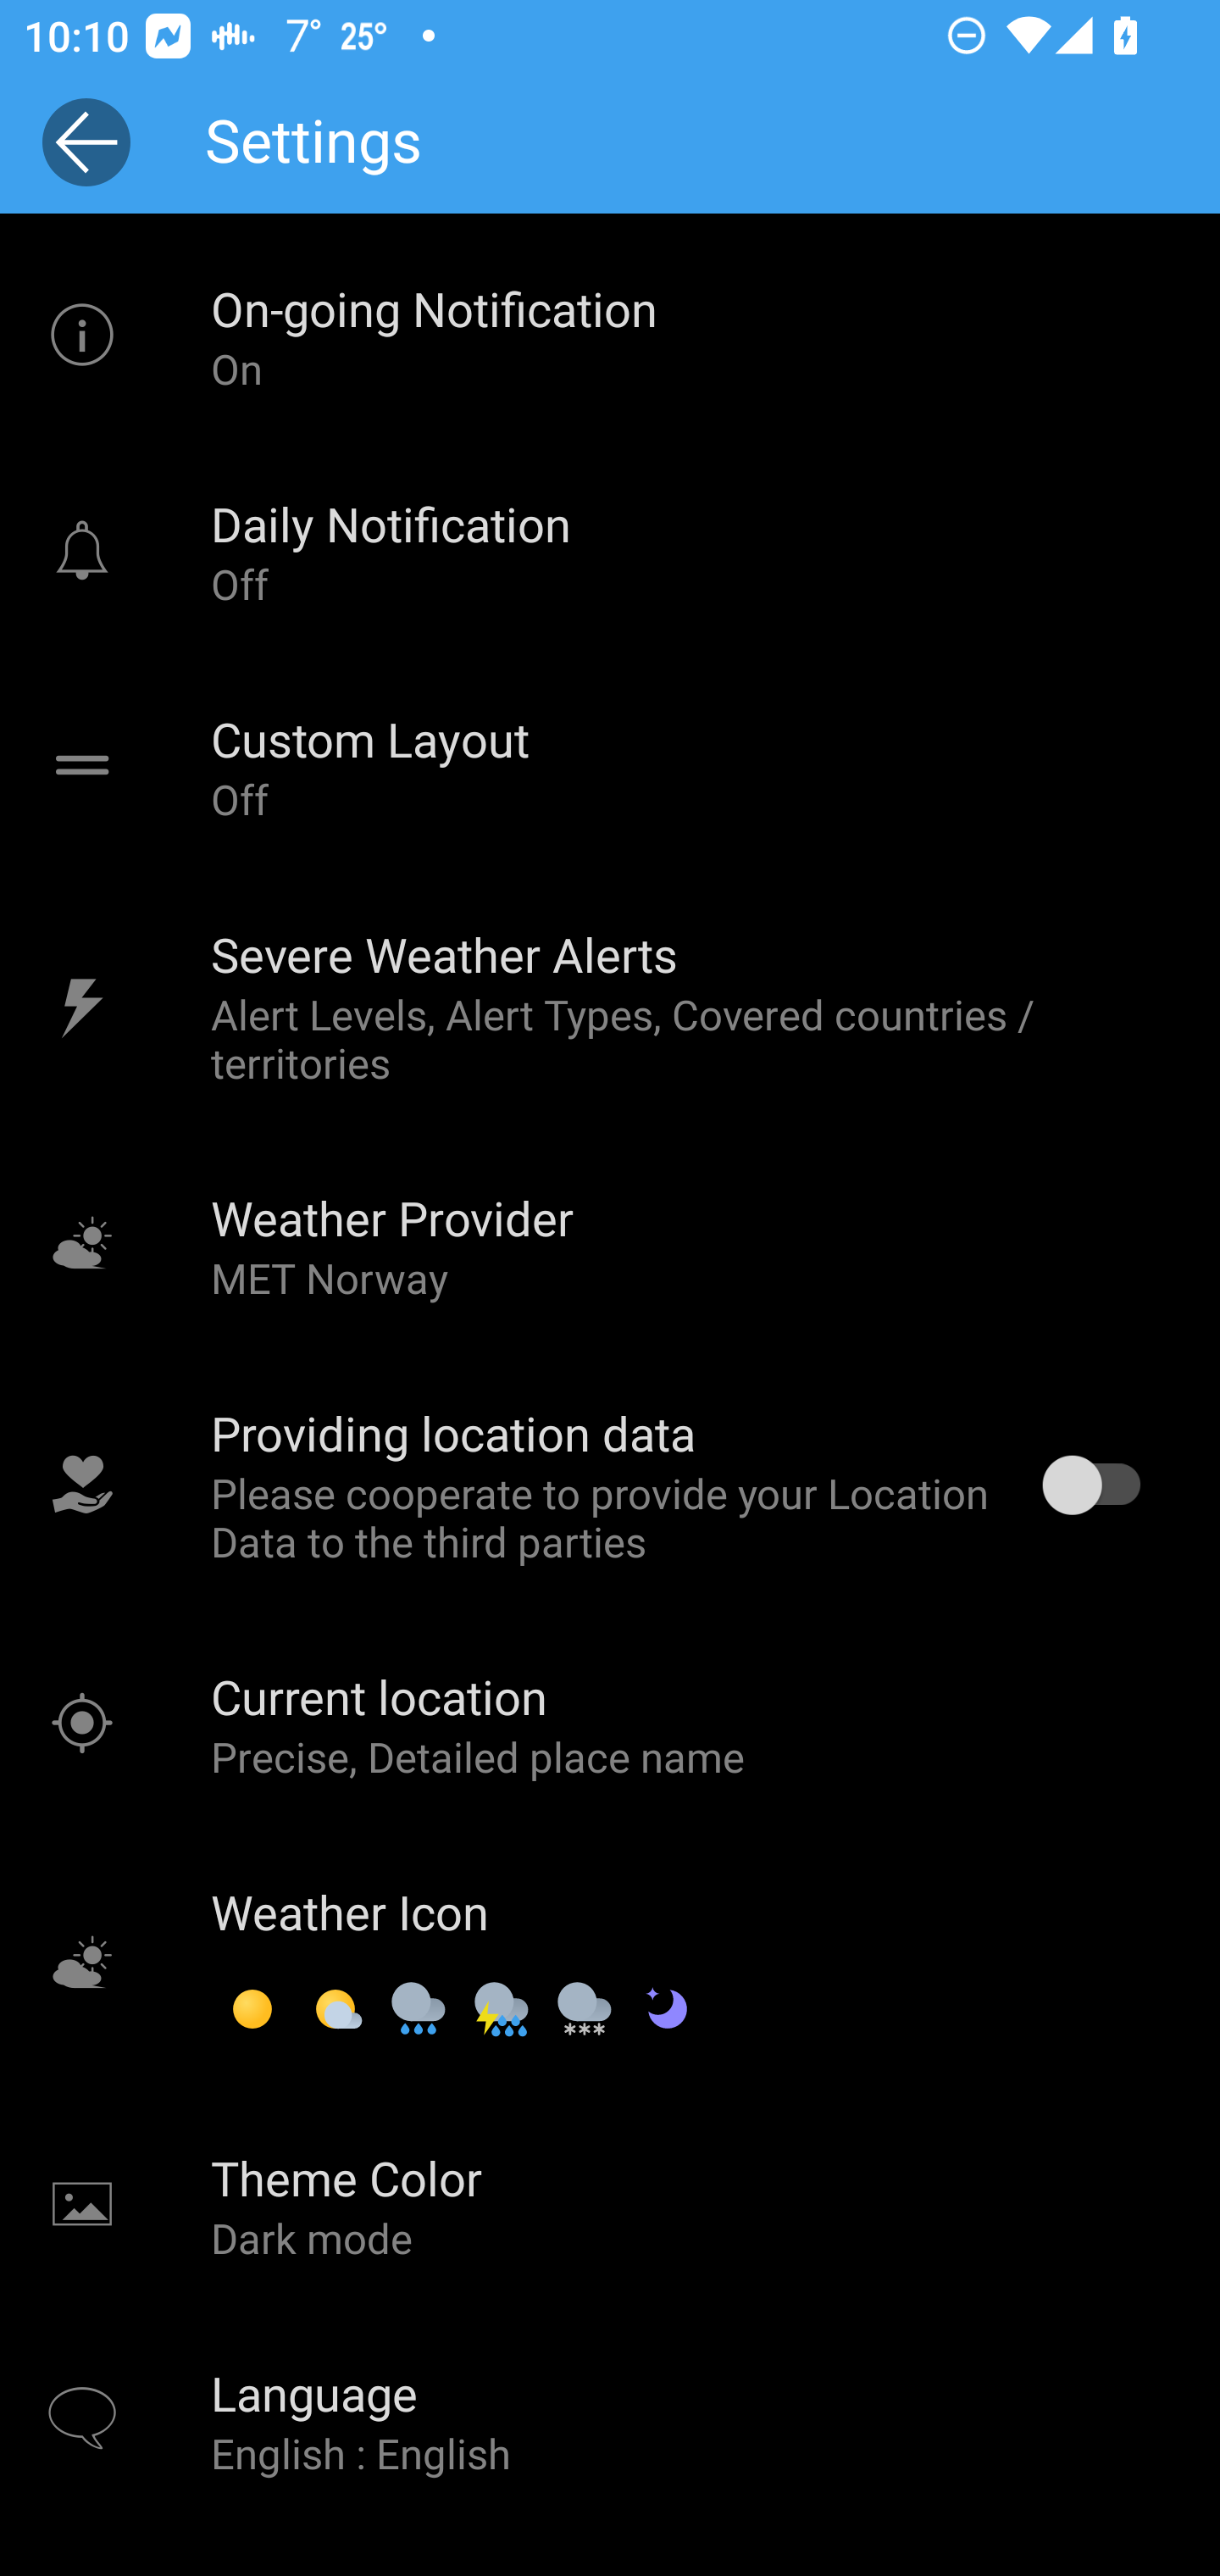 This screenshot has width=1220, height=2576. Describe the element at coordinates (610, 1246) in the screenshot. I see ` Weather Provider MET Norway` at that location.